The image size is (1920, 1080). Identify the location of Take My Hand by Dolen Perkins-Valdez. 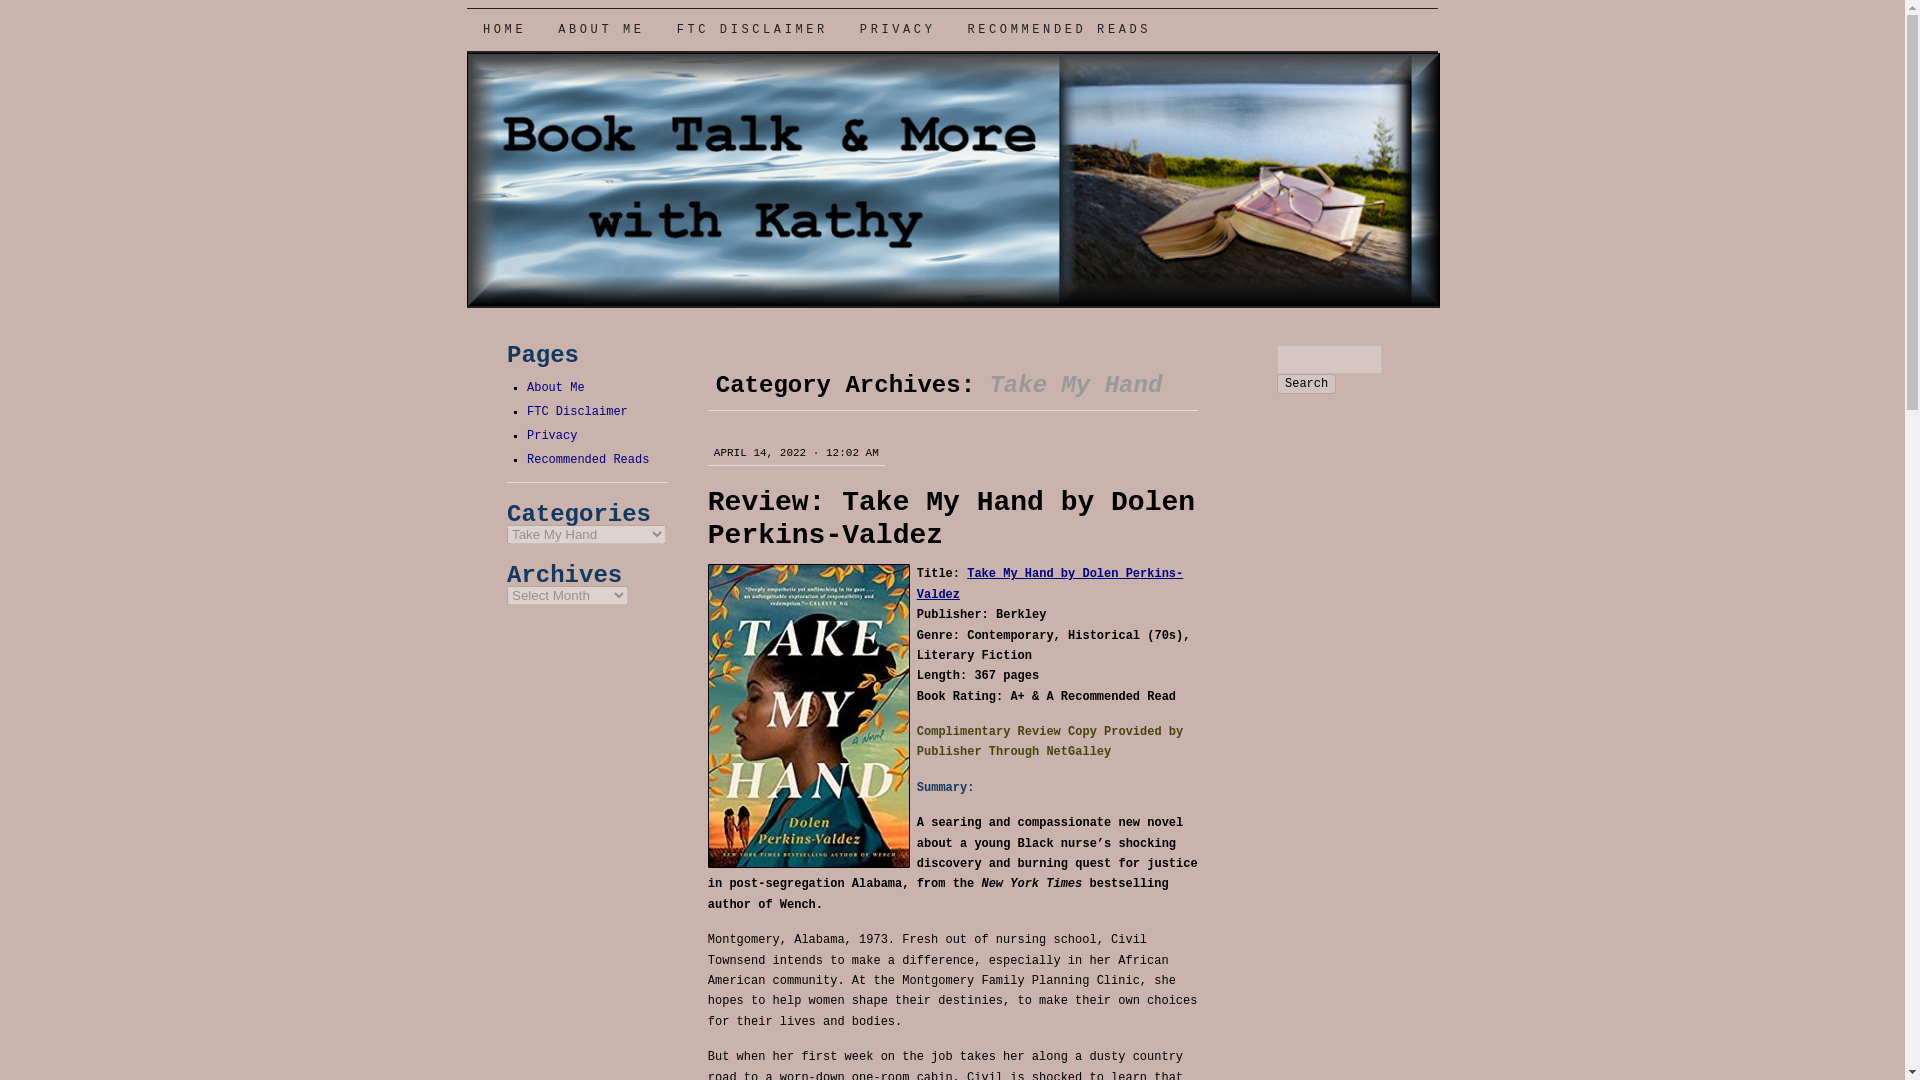
(1050, 584).